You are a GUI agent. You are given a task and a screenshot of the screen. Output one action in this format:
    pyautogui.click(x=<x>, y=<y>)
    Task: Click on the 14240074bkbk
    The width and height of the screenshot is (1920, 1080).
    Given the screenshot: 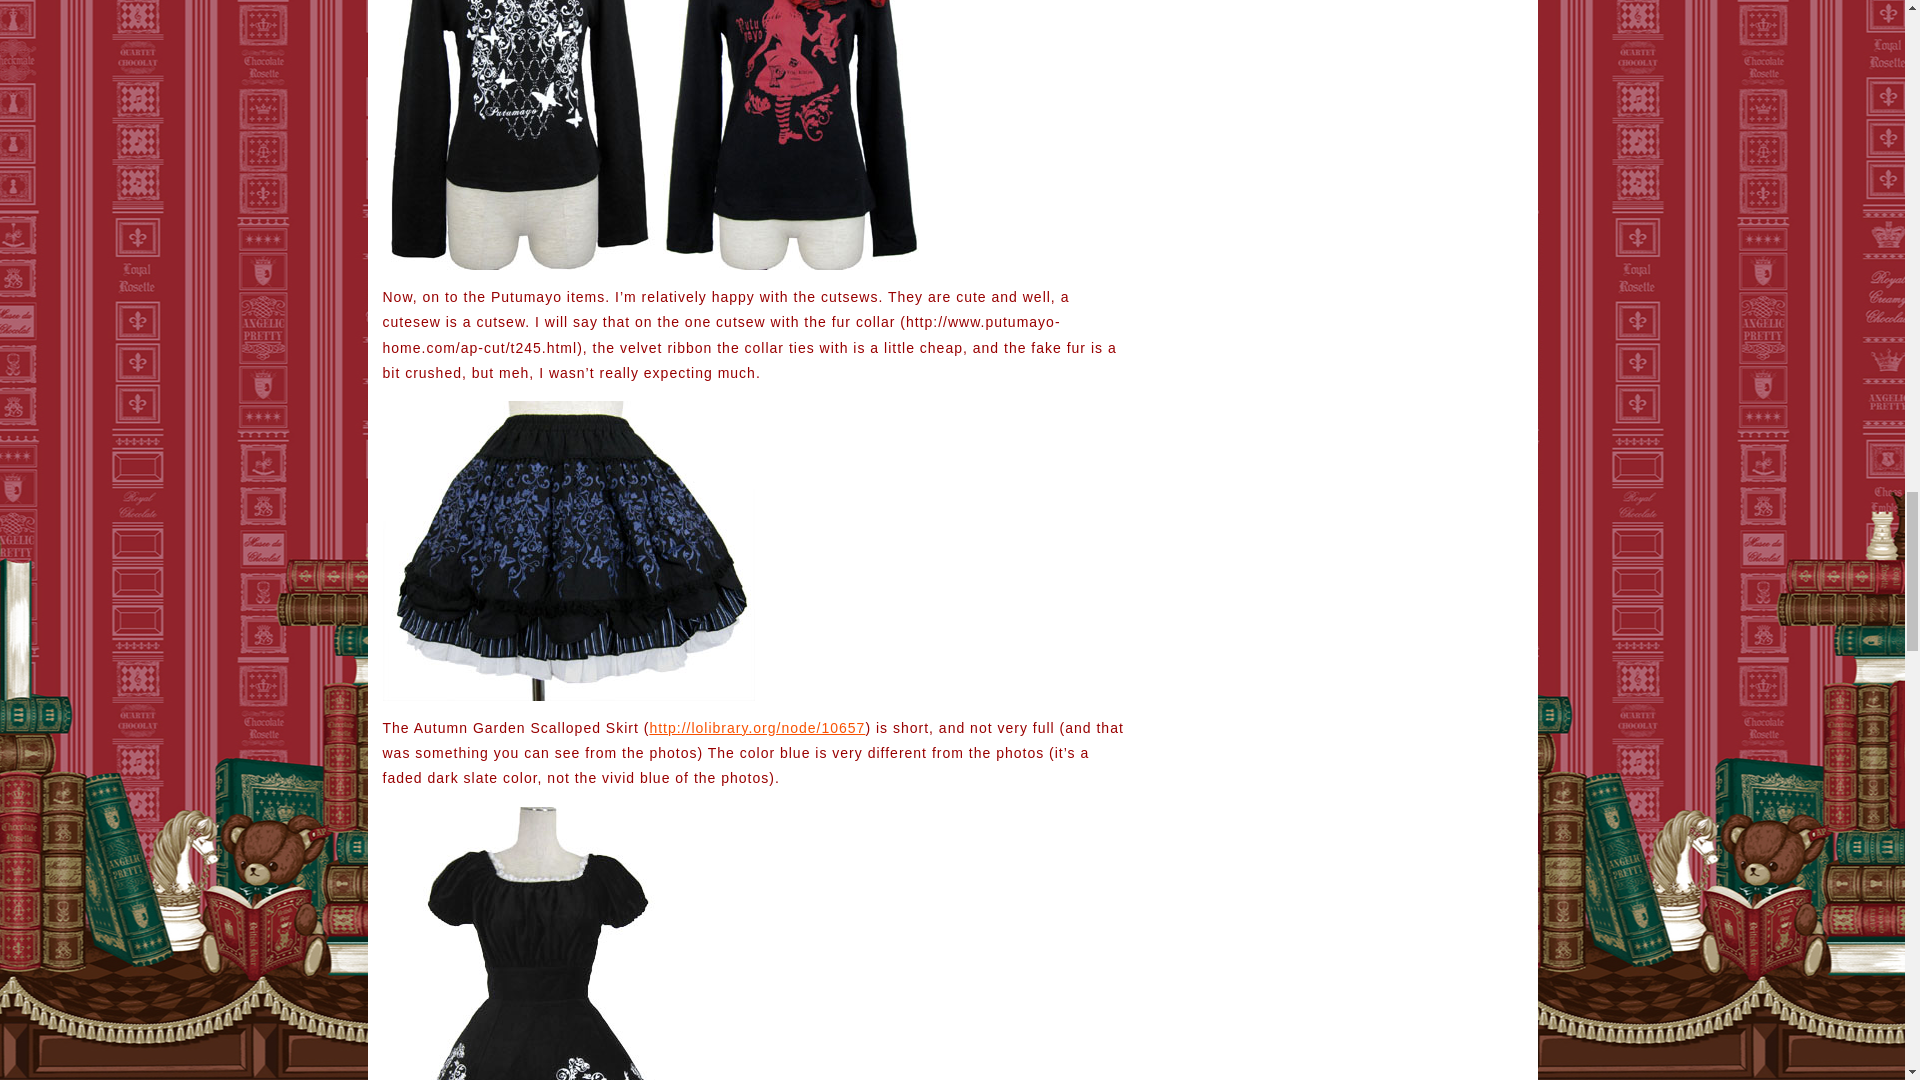 What is the action you would take?
    pyautogui.click(x=568, y=550)
    